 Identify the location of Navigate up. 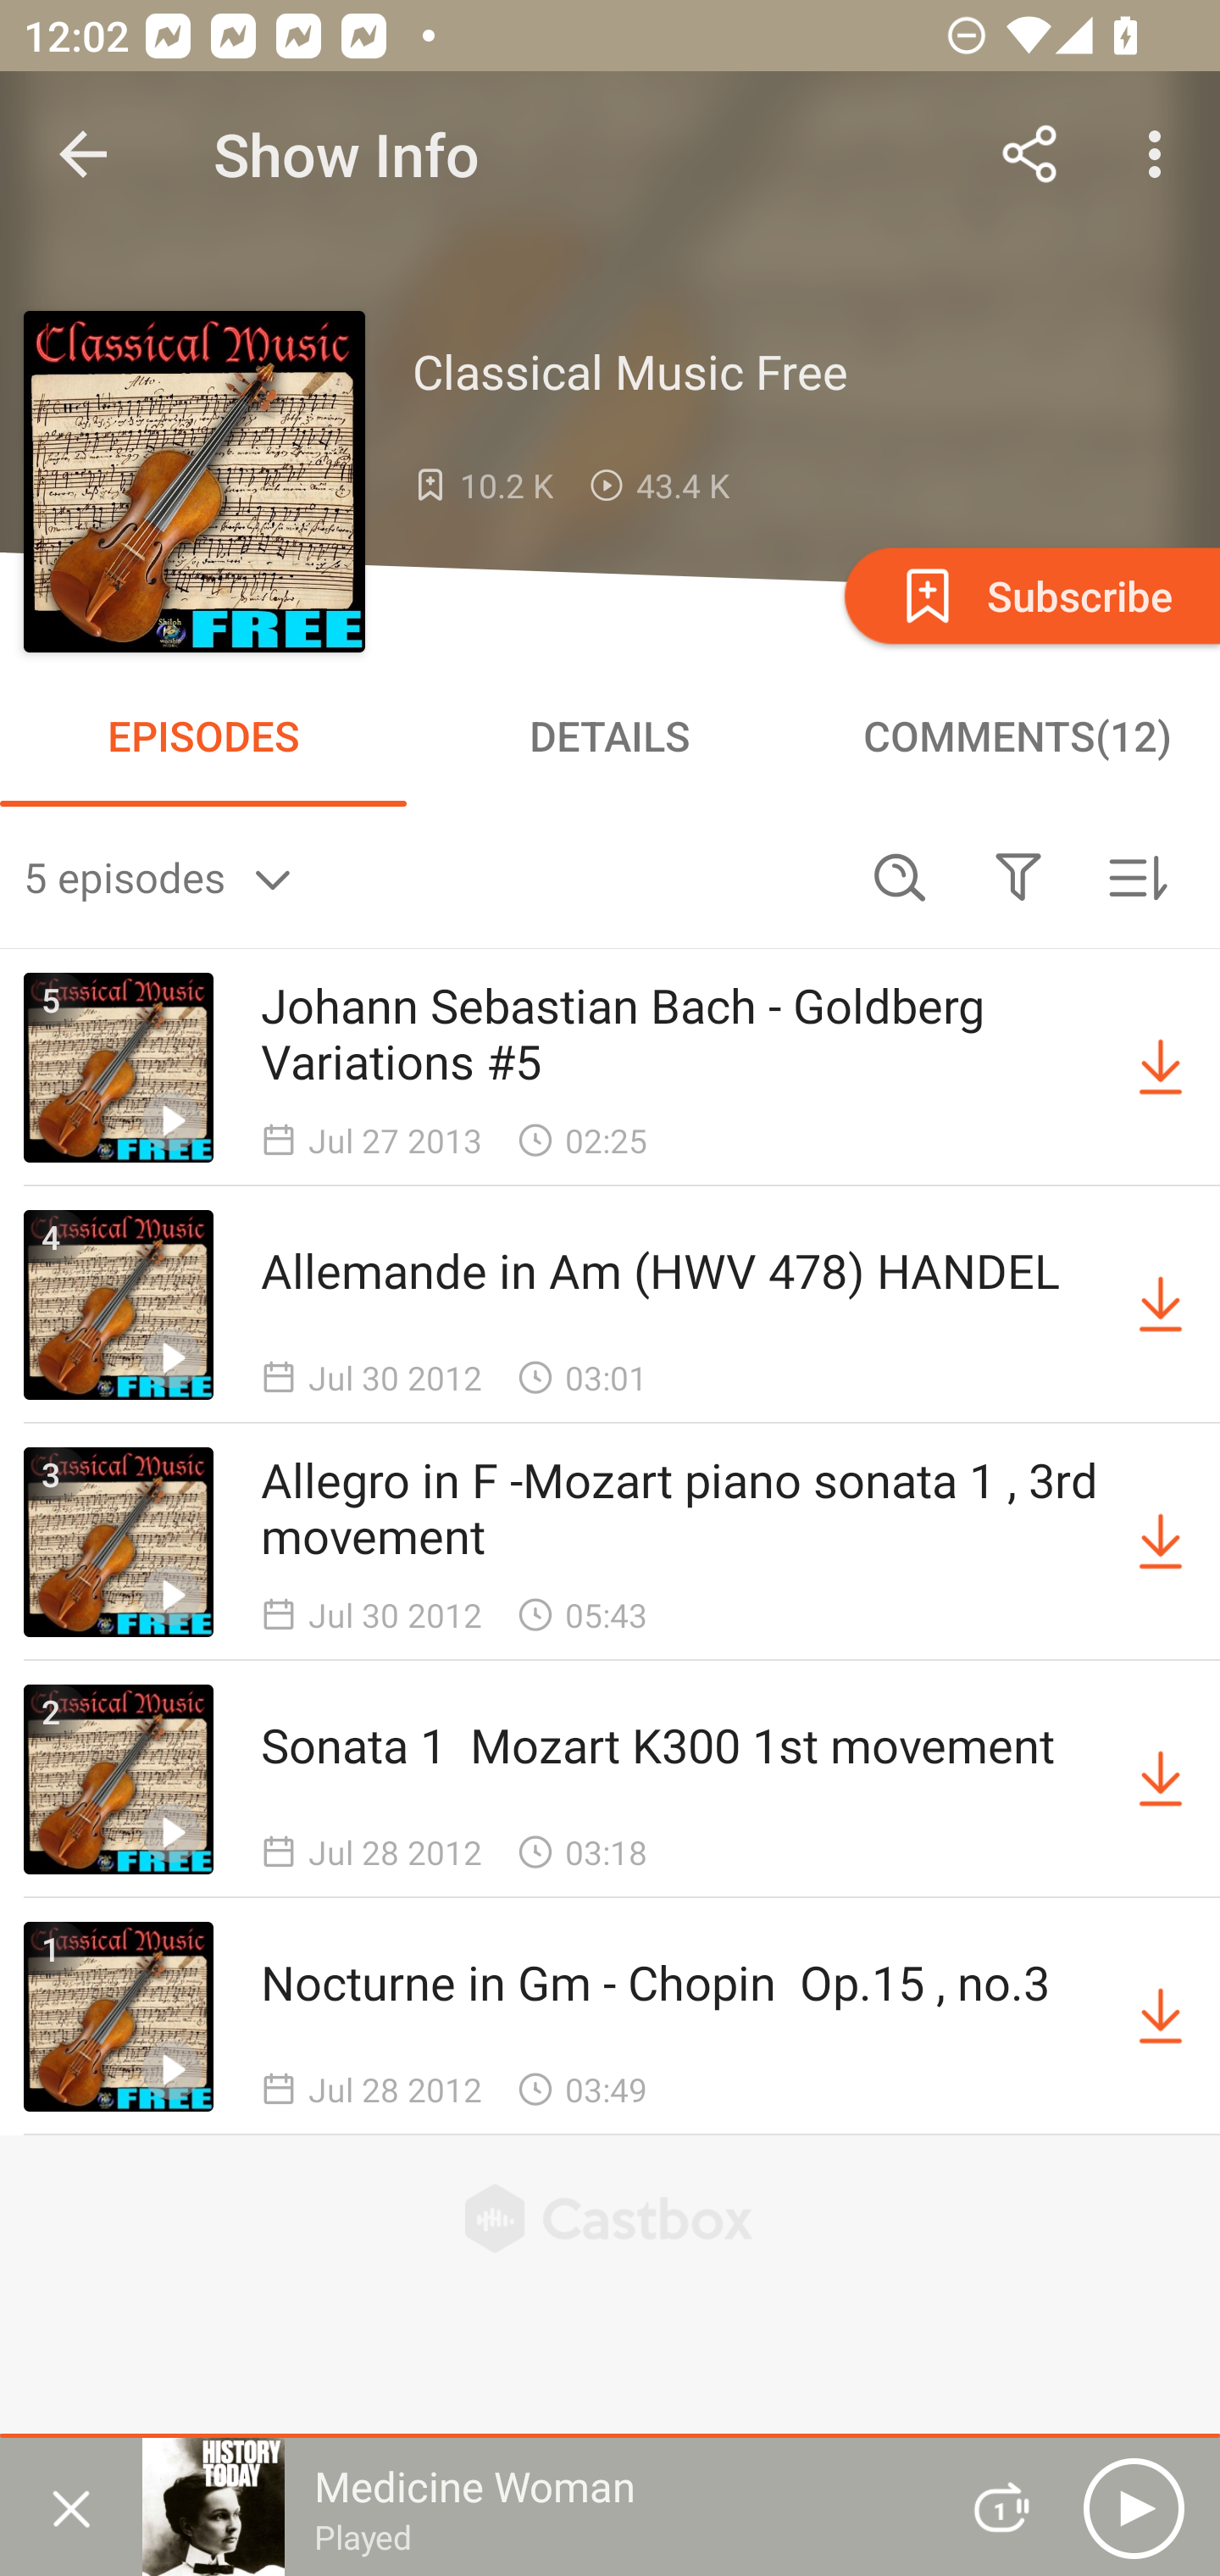
(83, 154).